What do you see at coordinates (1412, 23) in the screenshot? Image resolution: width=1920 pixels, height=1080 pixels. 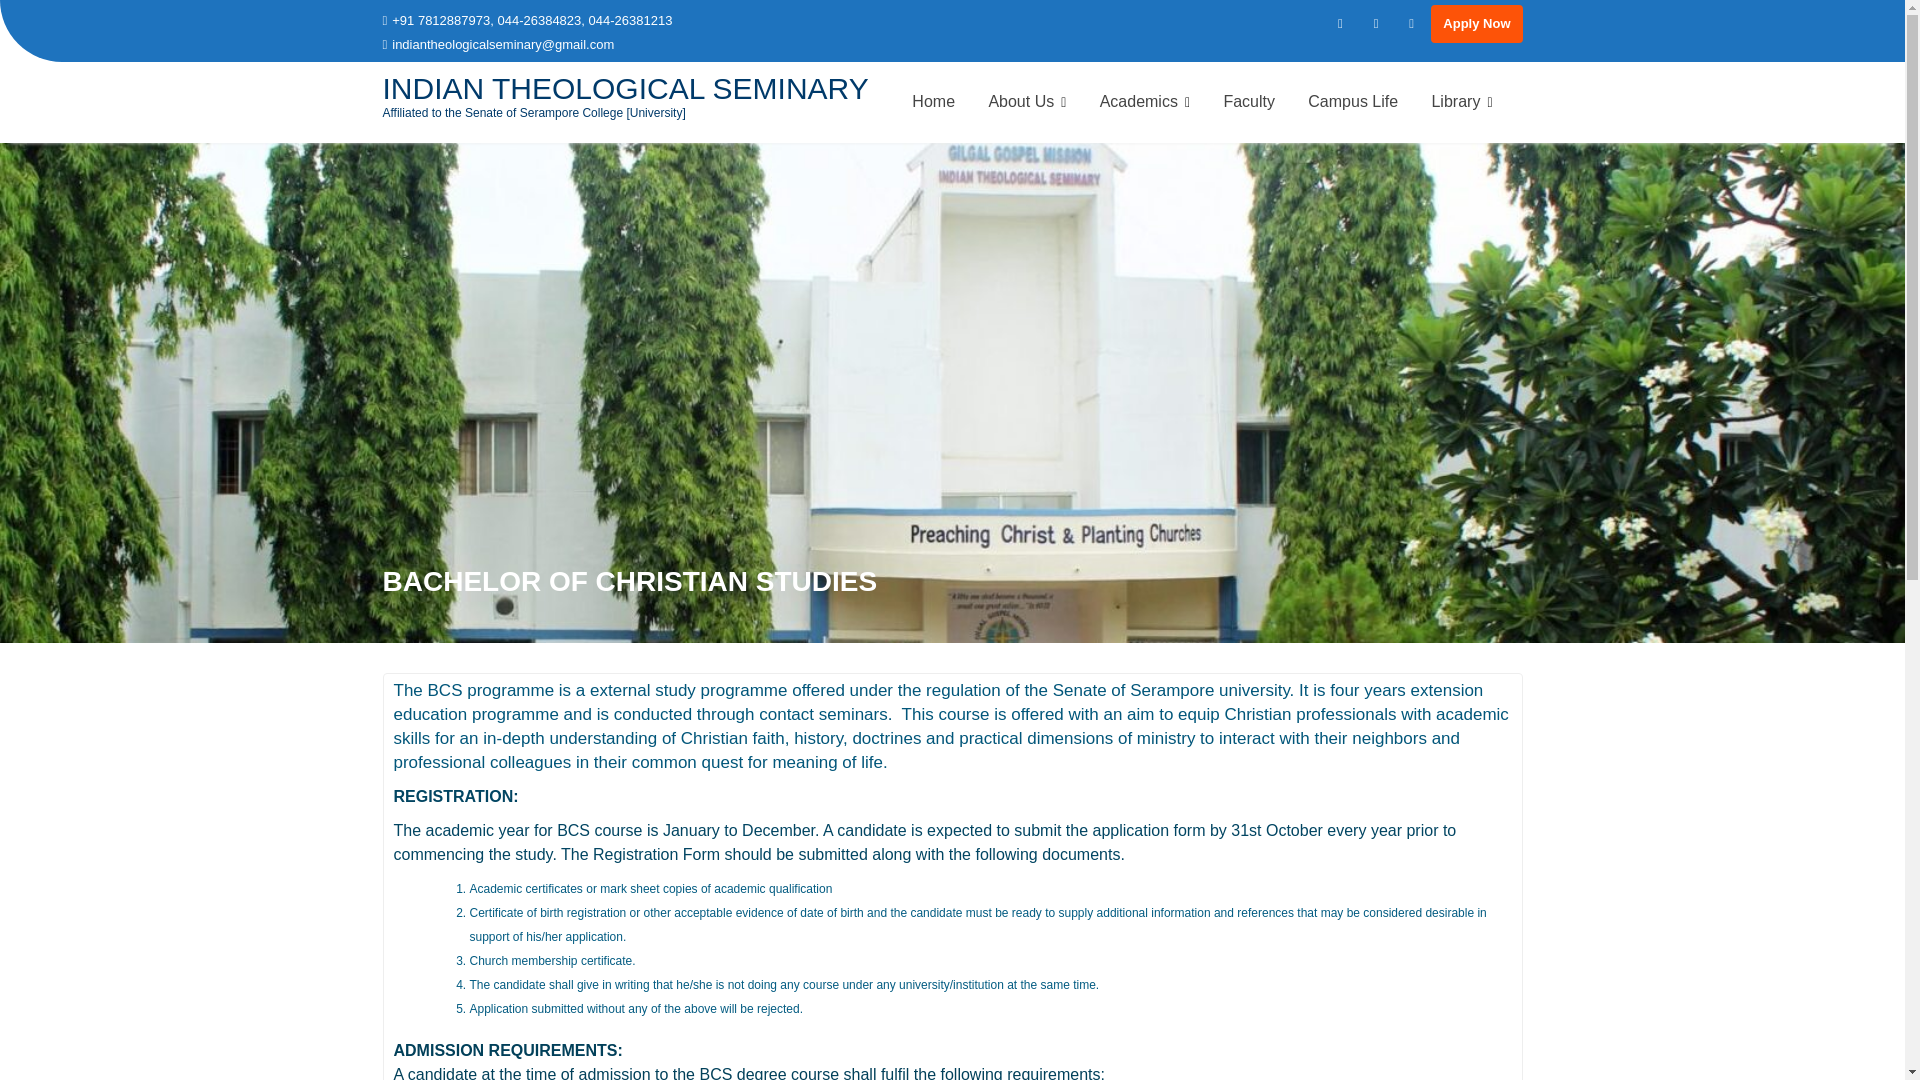 I see `Youtube` at bounding box center [1412, 23].